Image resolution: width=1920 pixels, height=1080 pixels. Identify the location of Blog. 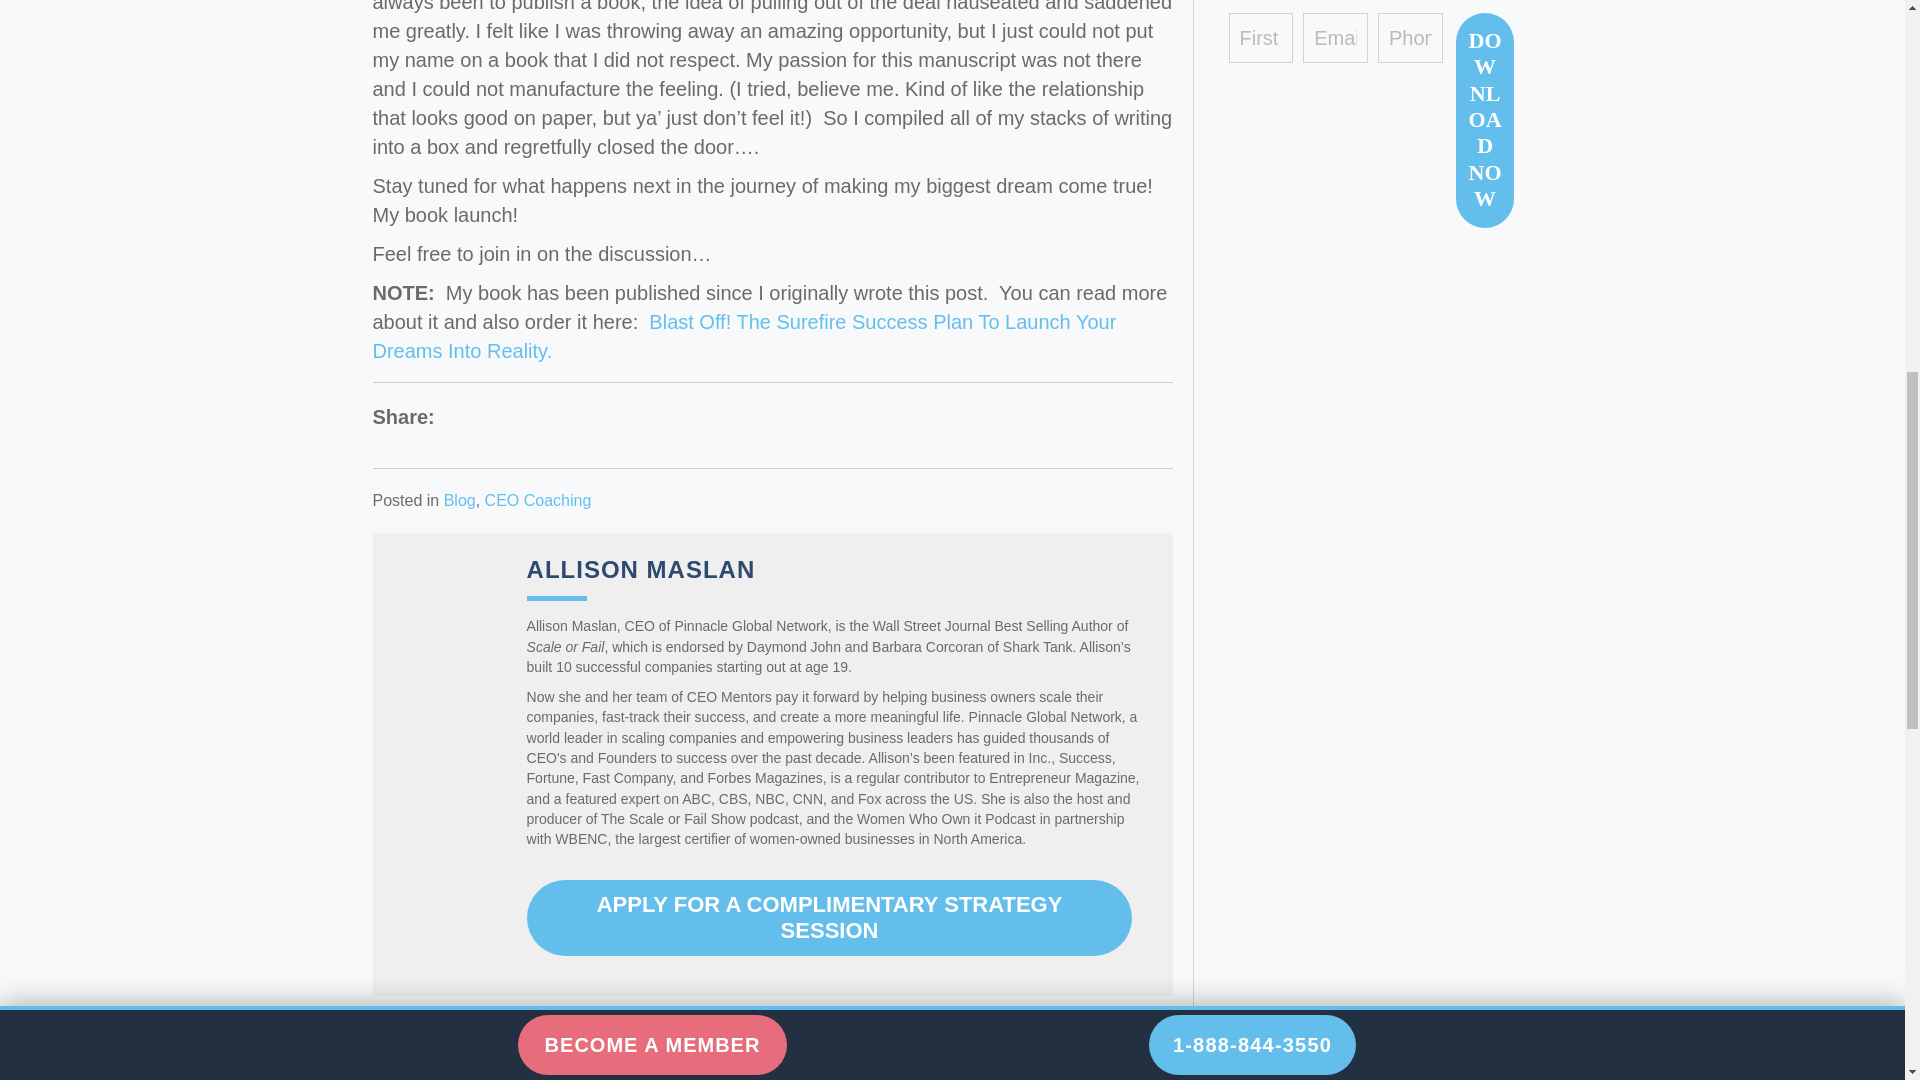
(460, 500).